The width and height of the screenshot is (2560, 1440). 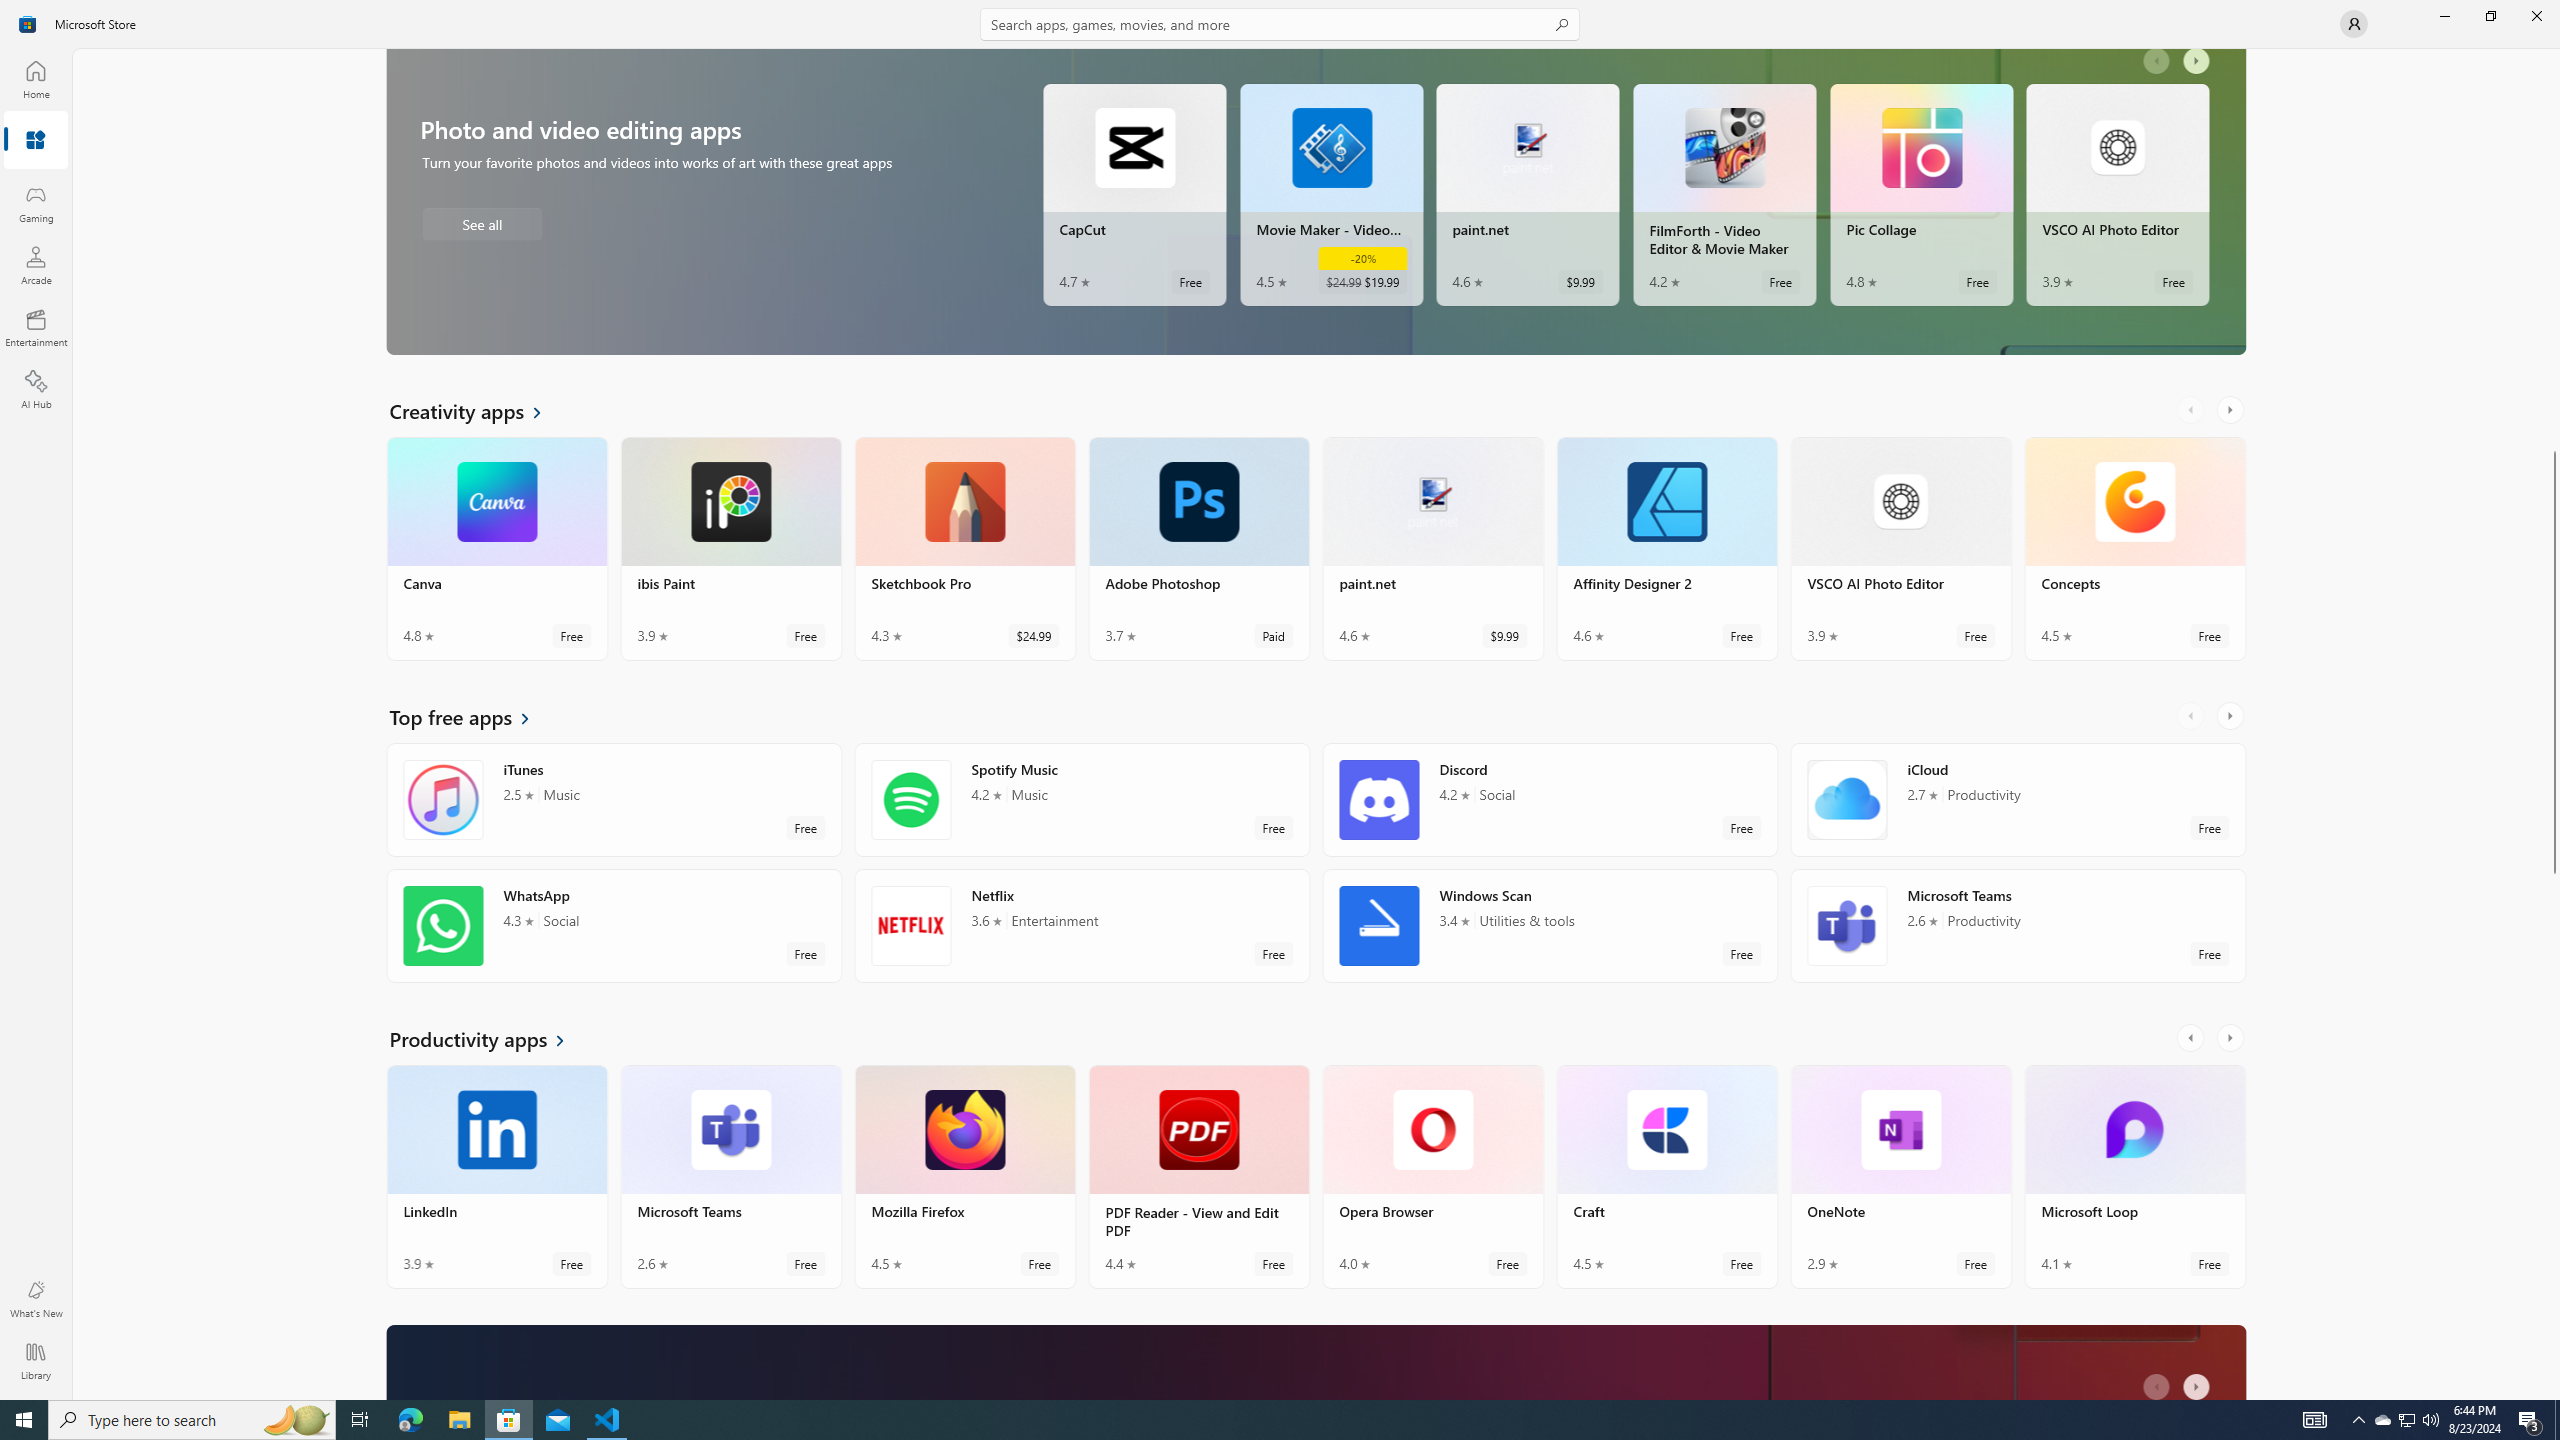 I want to click on Pic Collage. Average rating of 4.8 out of five stars. Free  , so click(x=1920, y=194).